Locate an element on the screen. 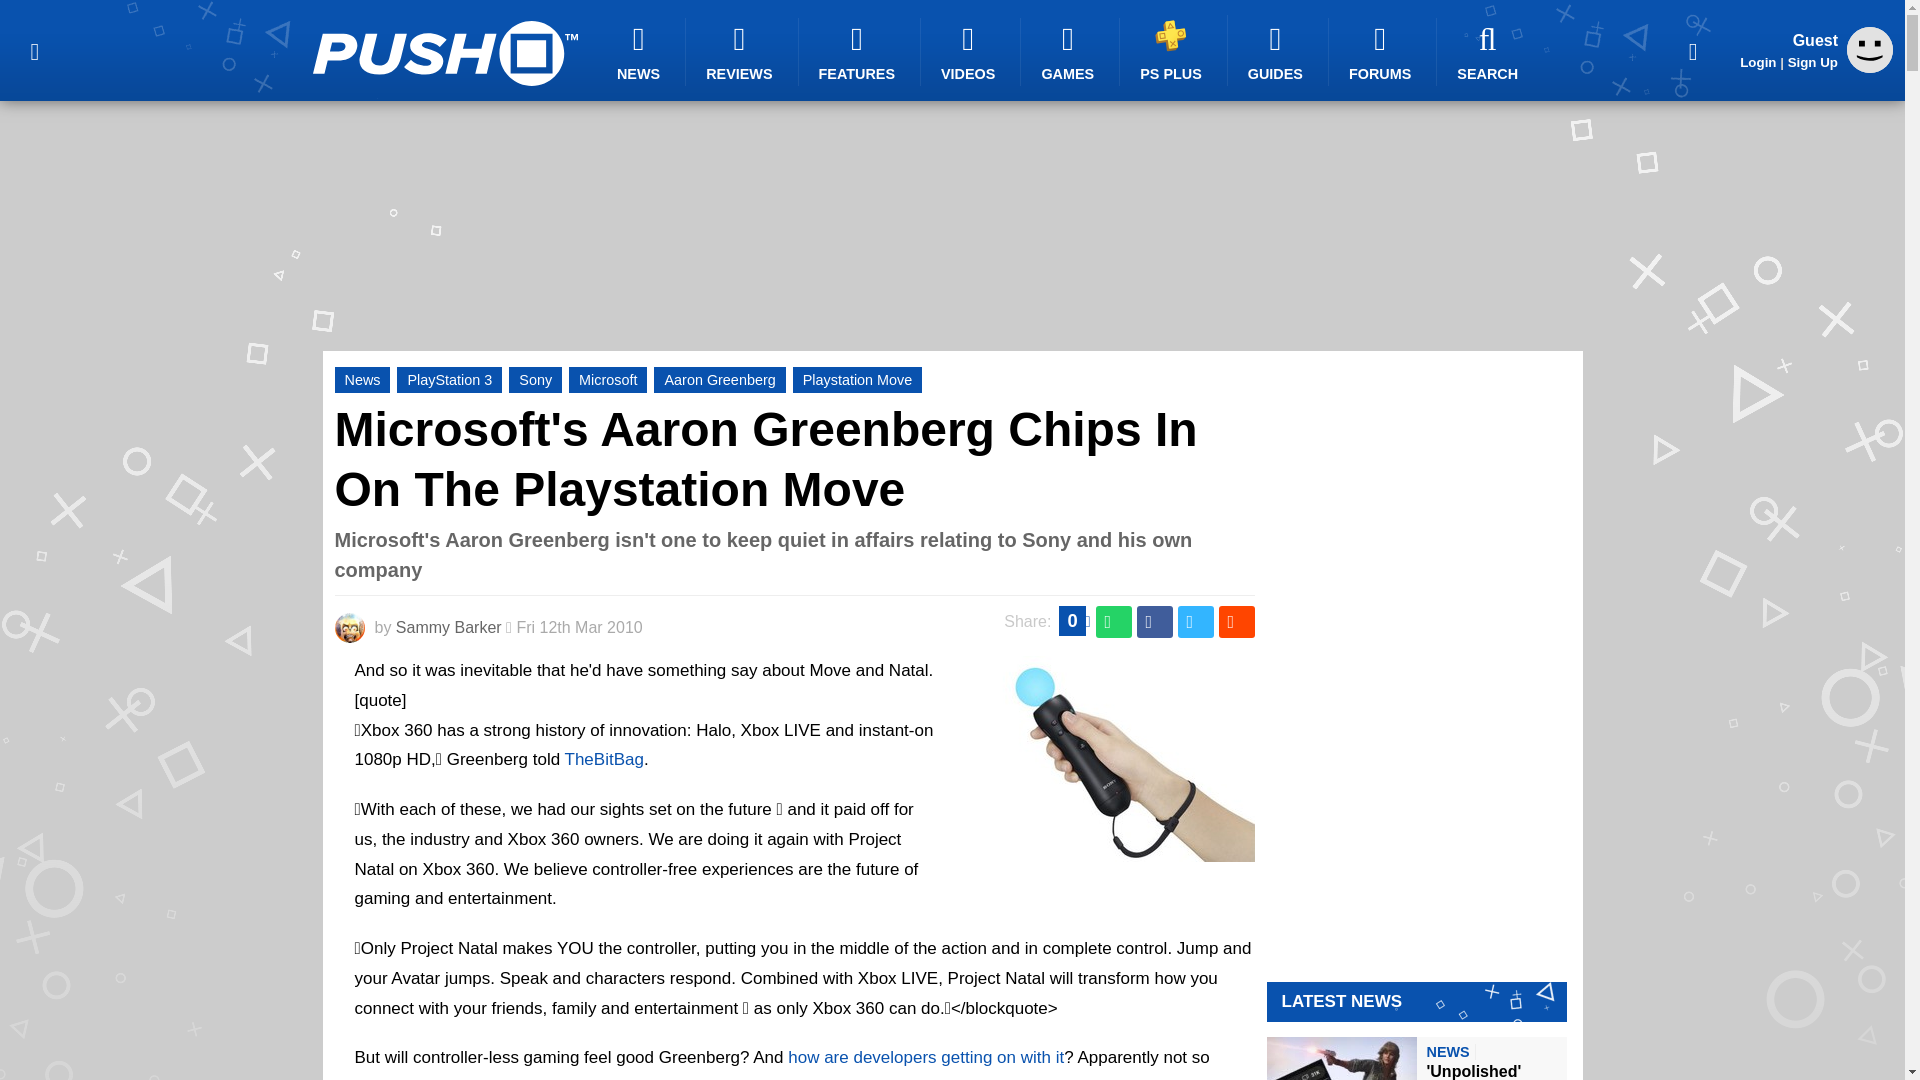 This screenshot has height=1080, width=1920. VIDEOS is located at coordinates (971, 52).